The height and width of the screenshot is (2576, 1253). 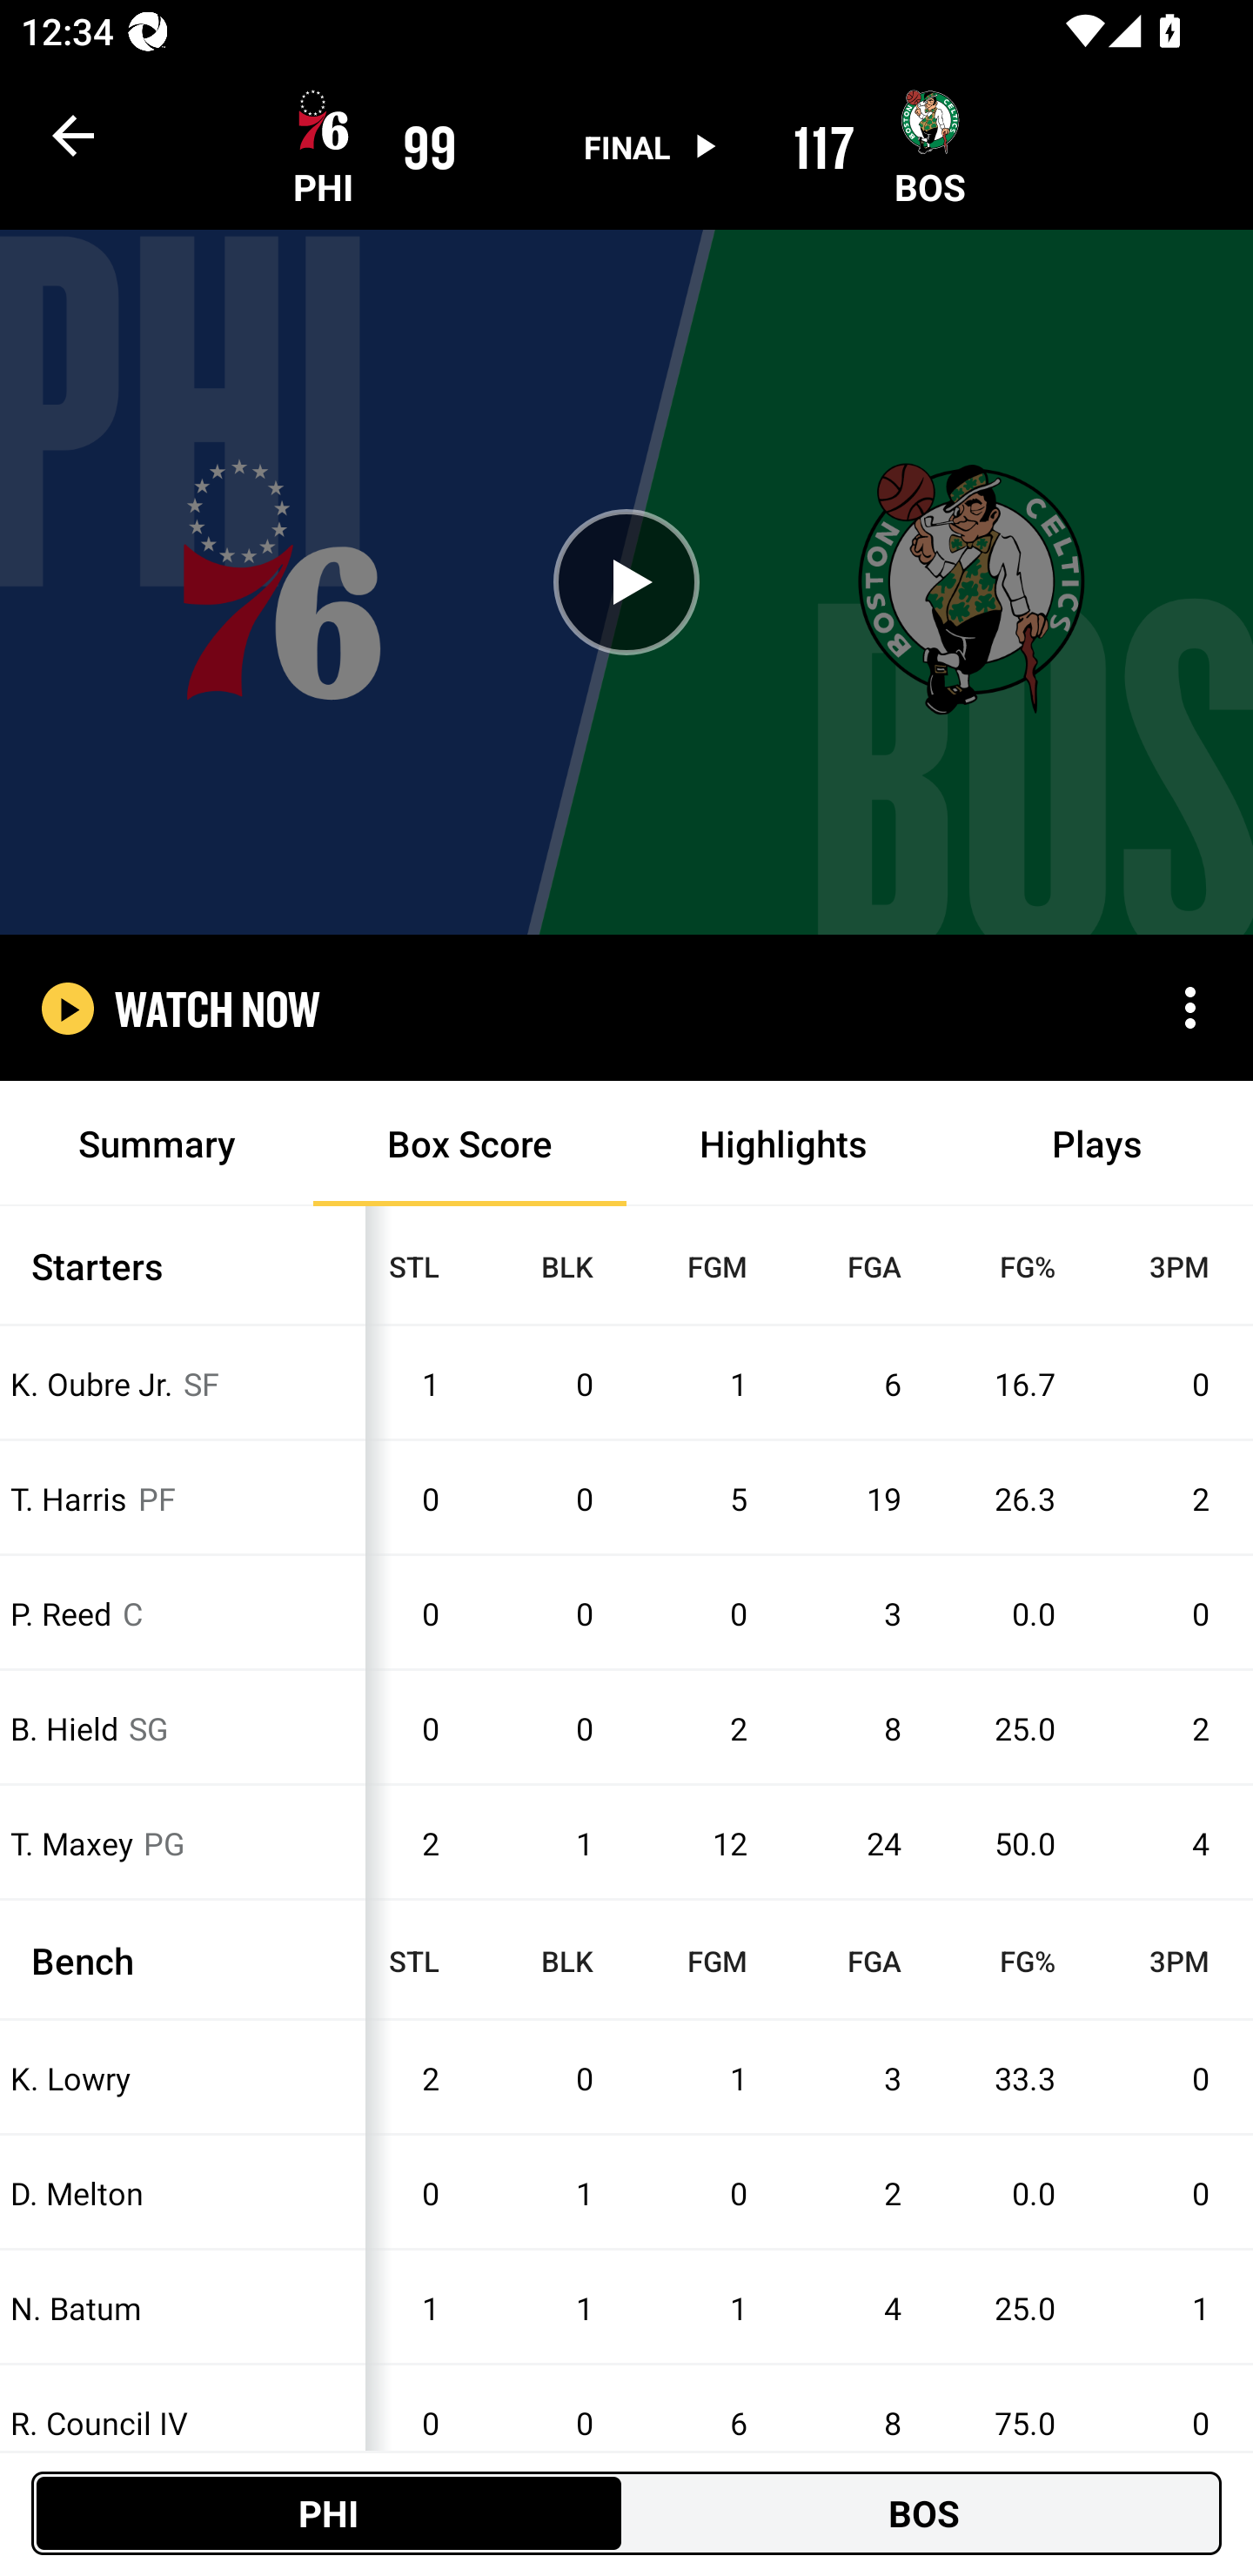 I want to click on N. Batum, so click(x=183, y=2308).